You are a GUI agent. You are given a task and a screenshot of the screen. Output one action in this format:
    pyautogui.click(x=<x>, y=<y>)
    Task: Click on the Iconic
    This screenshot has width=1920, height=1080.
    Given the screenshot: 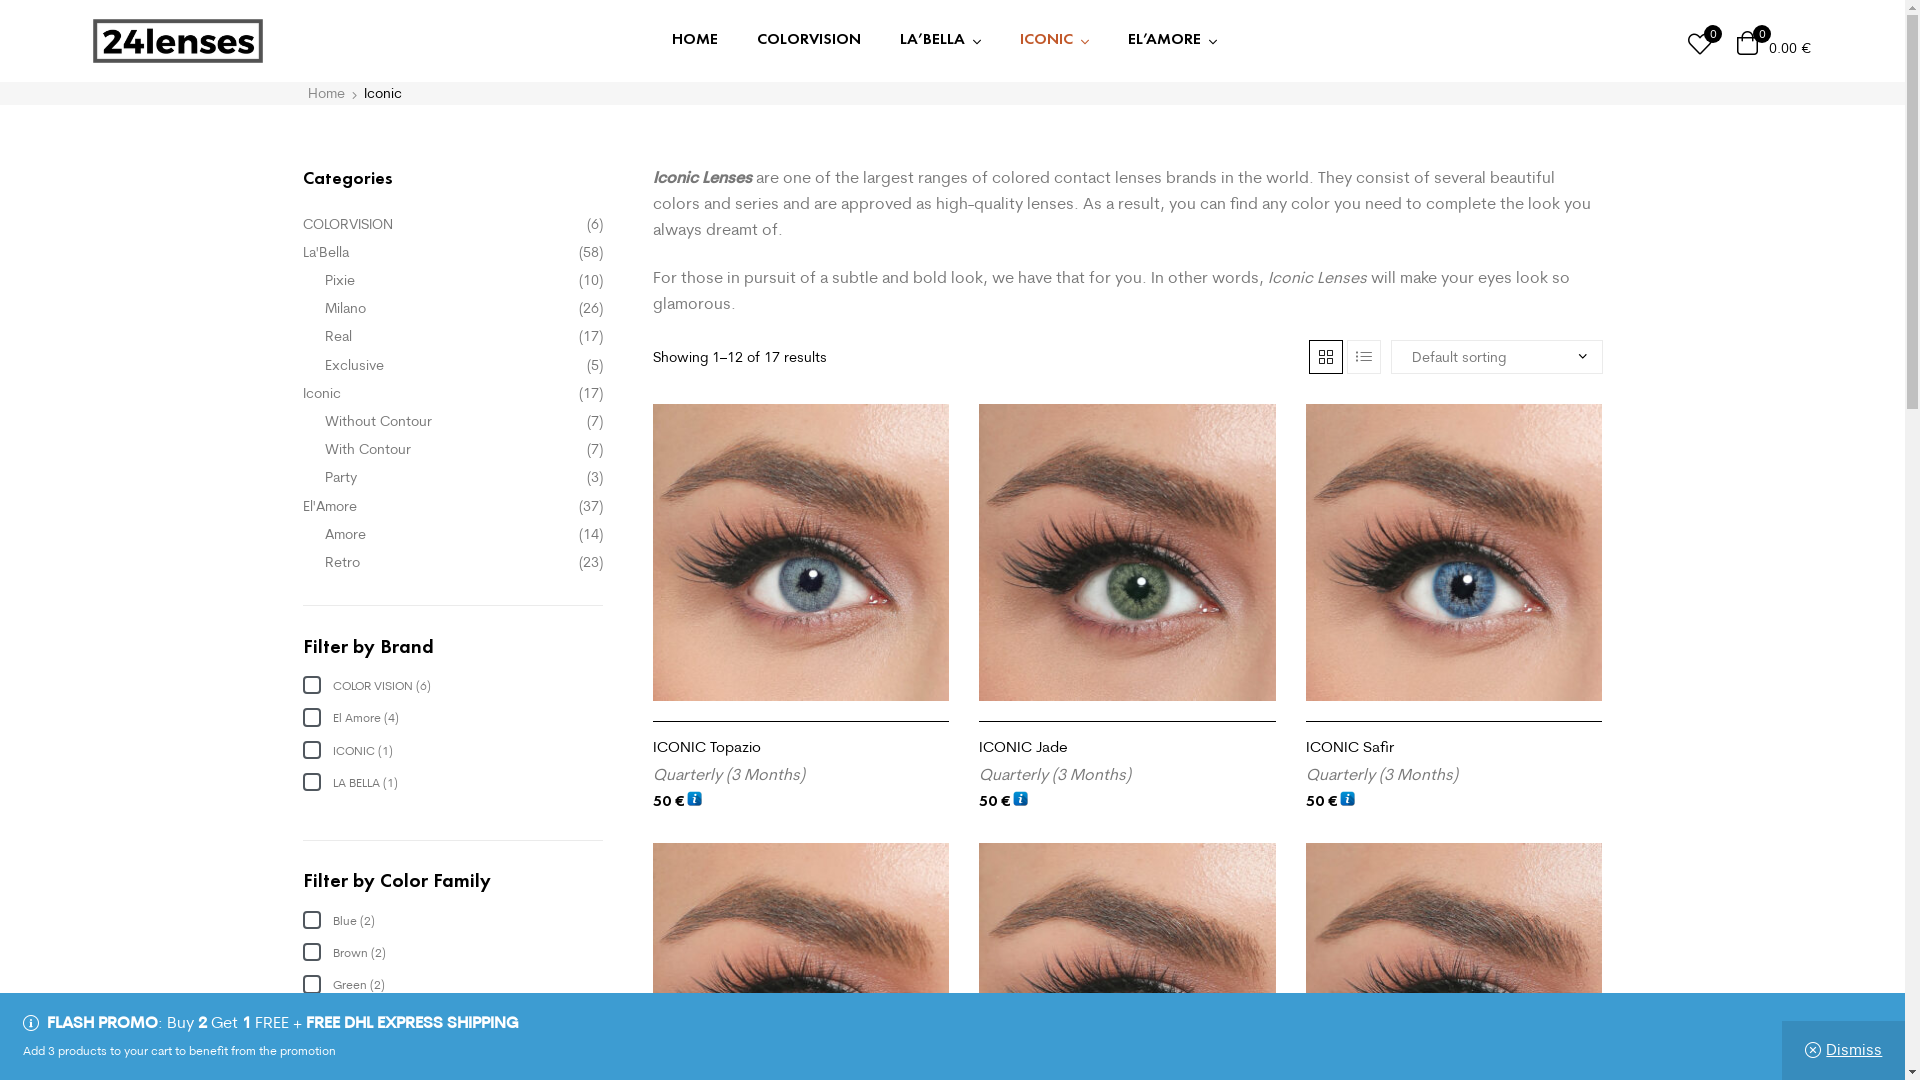 What is the action you would take?
    pyautogui.click(x=321, y=393)
    